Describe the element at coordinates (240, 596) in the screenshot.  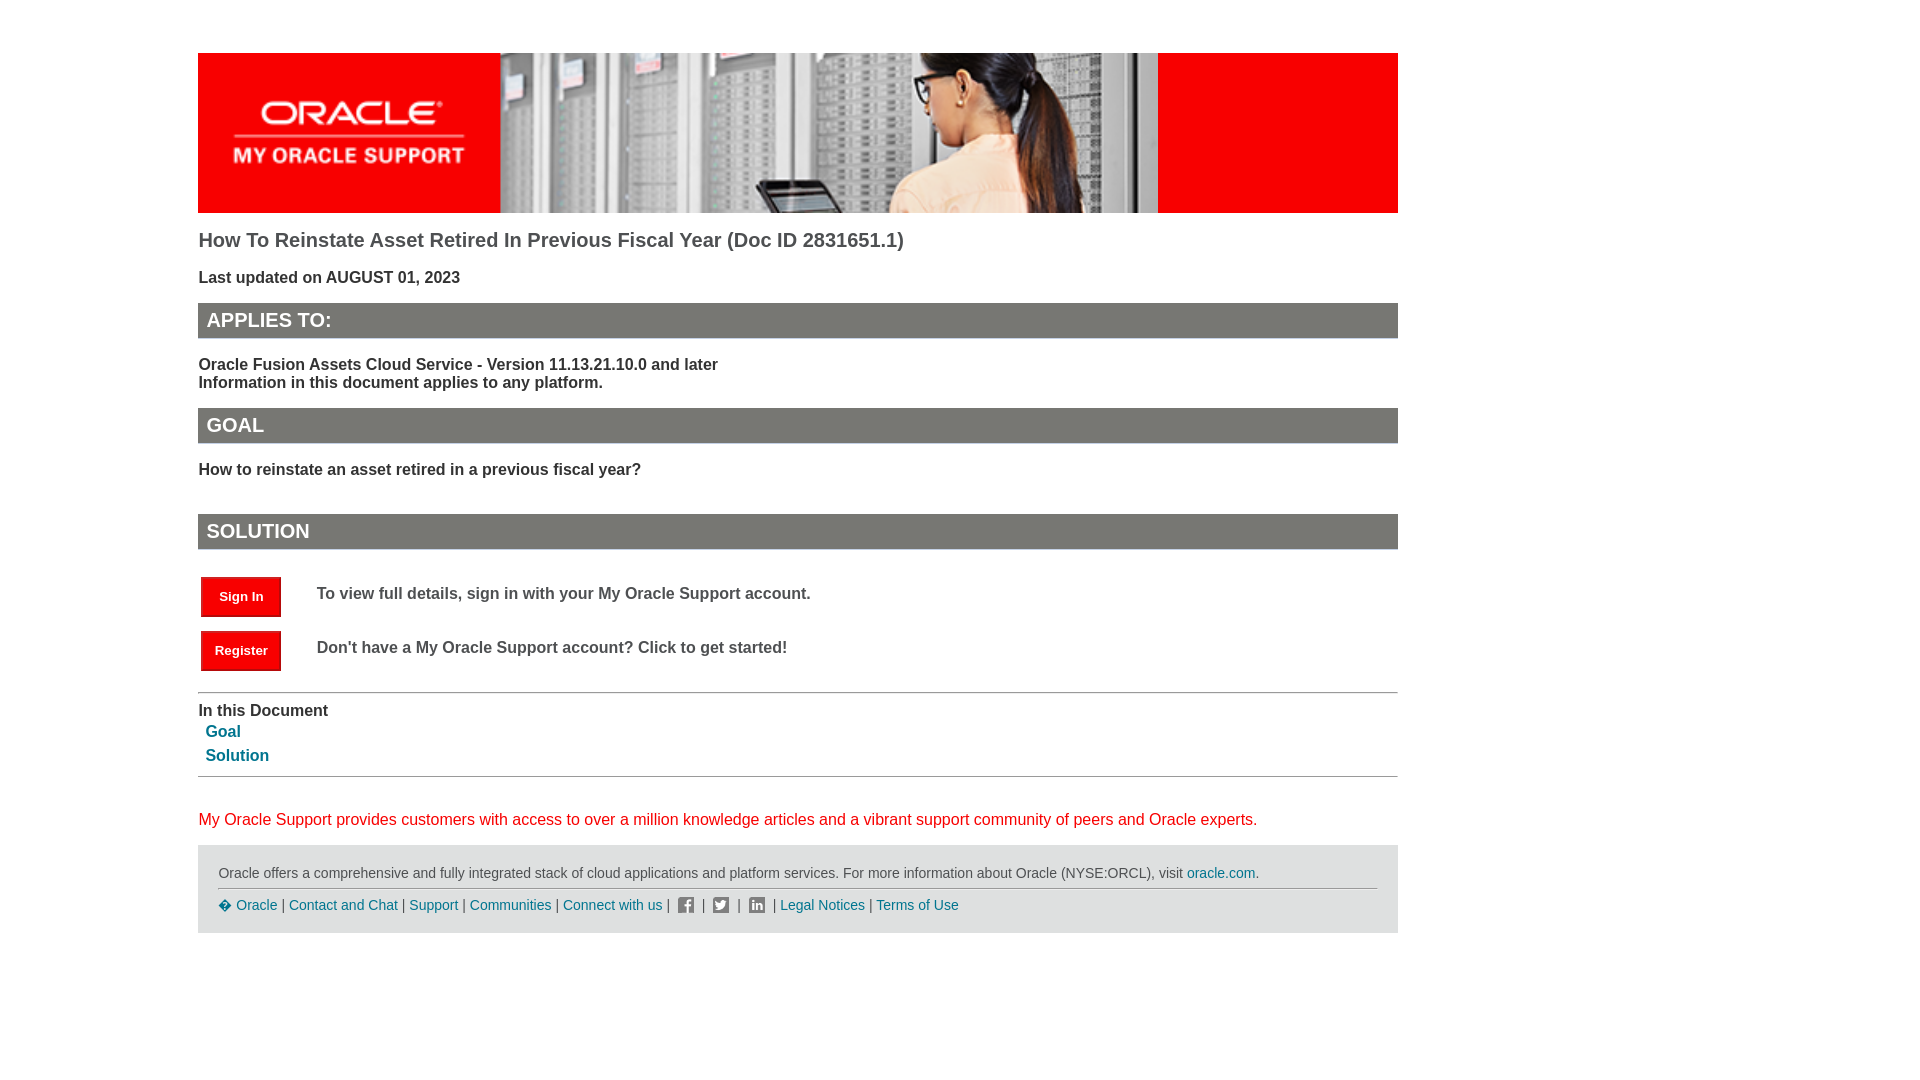
I see `Sign In` at that location.